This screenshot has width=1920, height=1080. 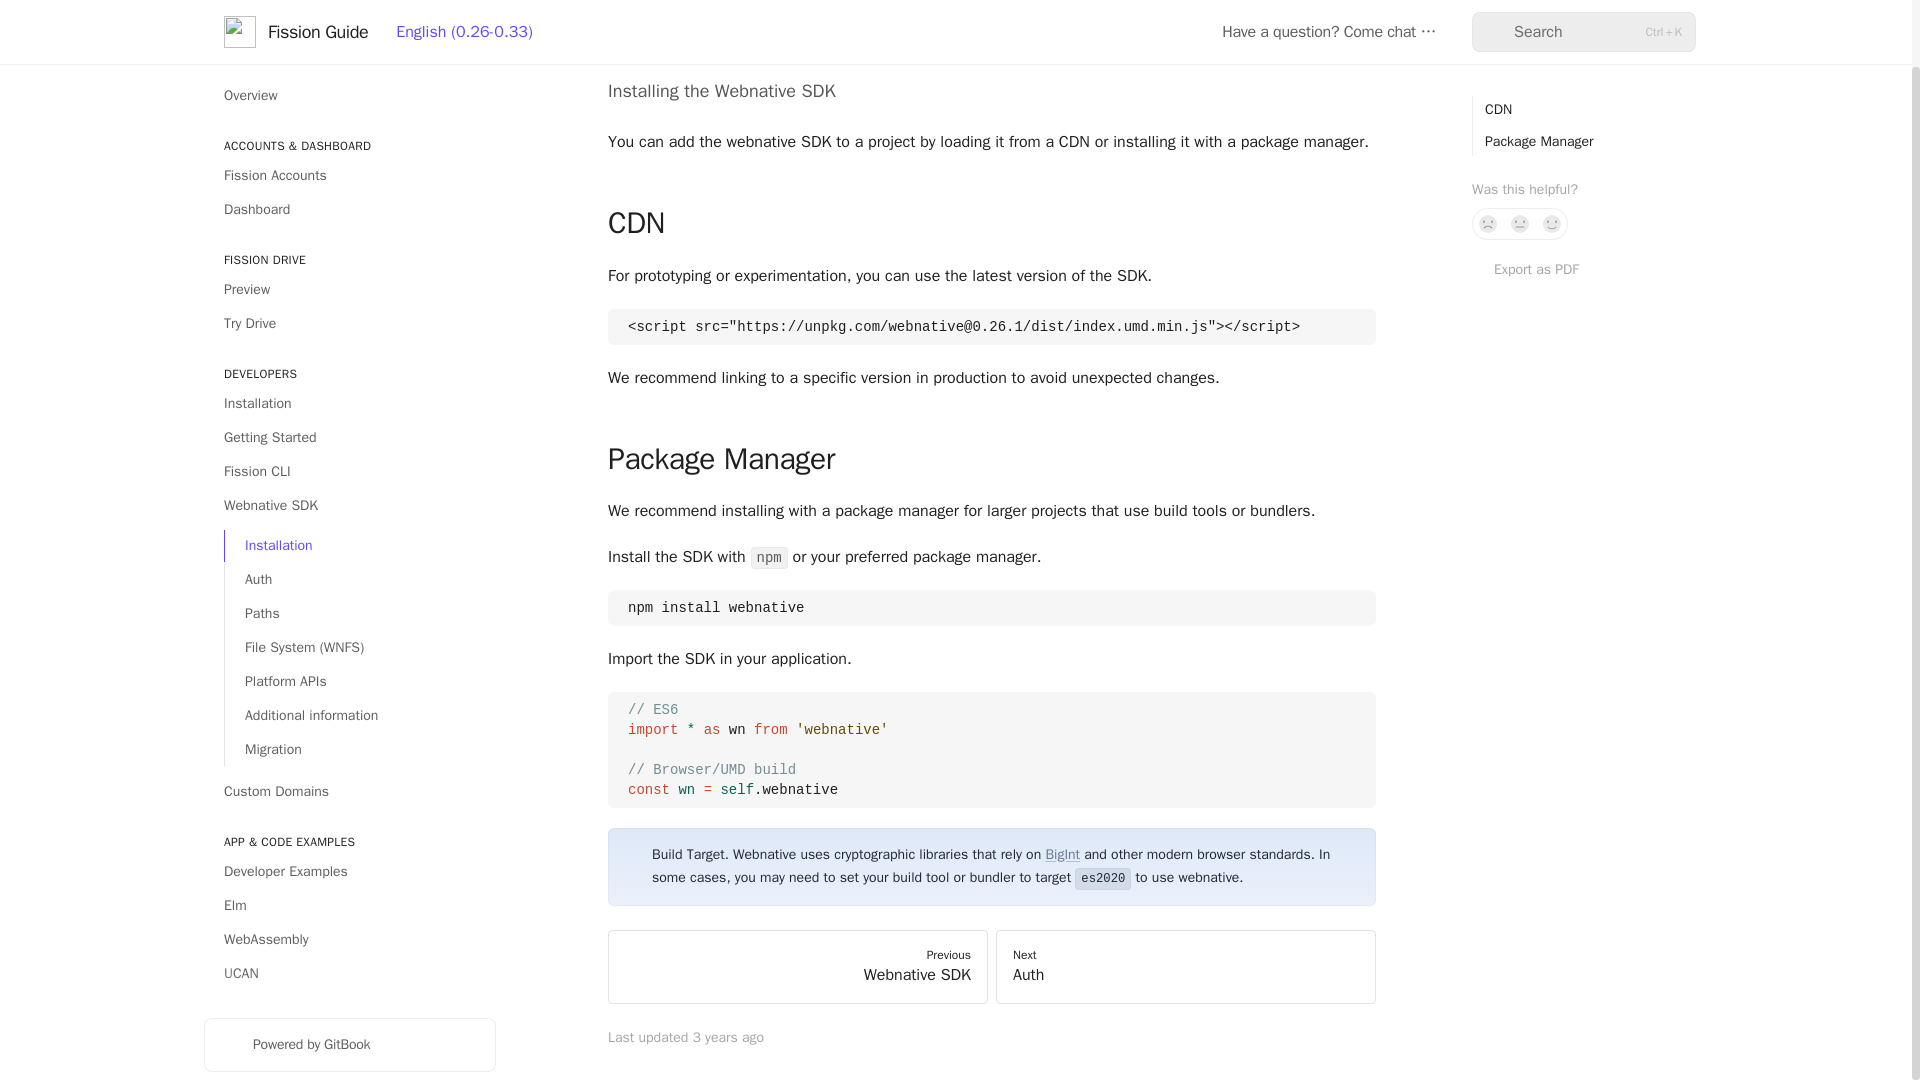 I want to click on No, so click(x=1488, y=152).